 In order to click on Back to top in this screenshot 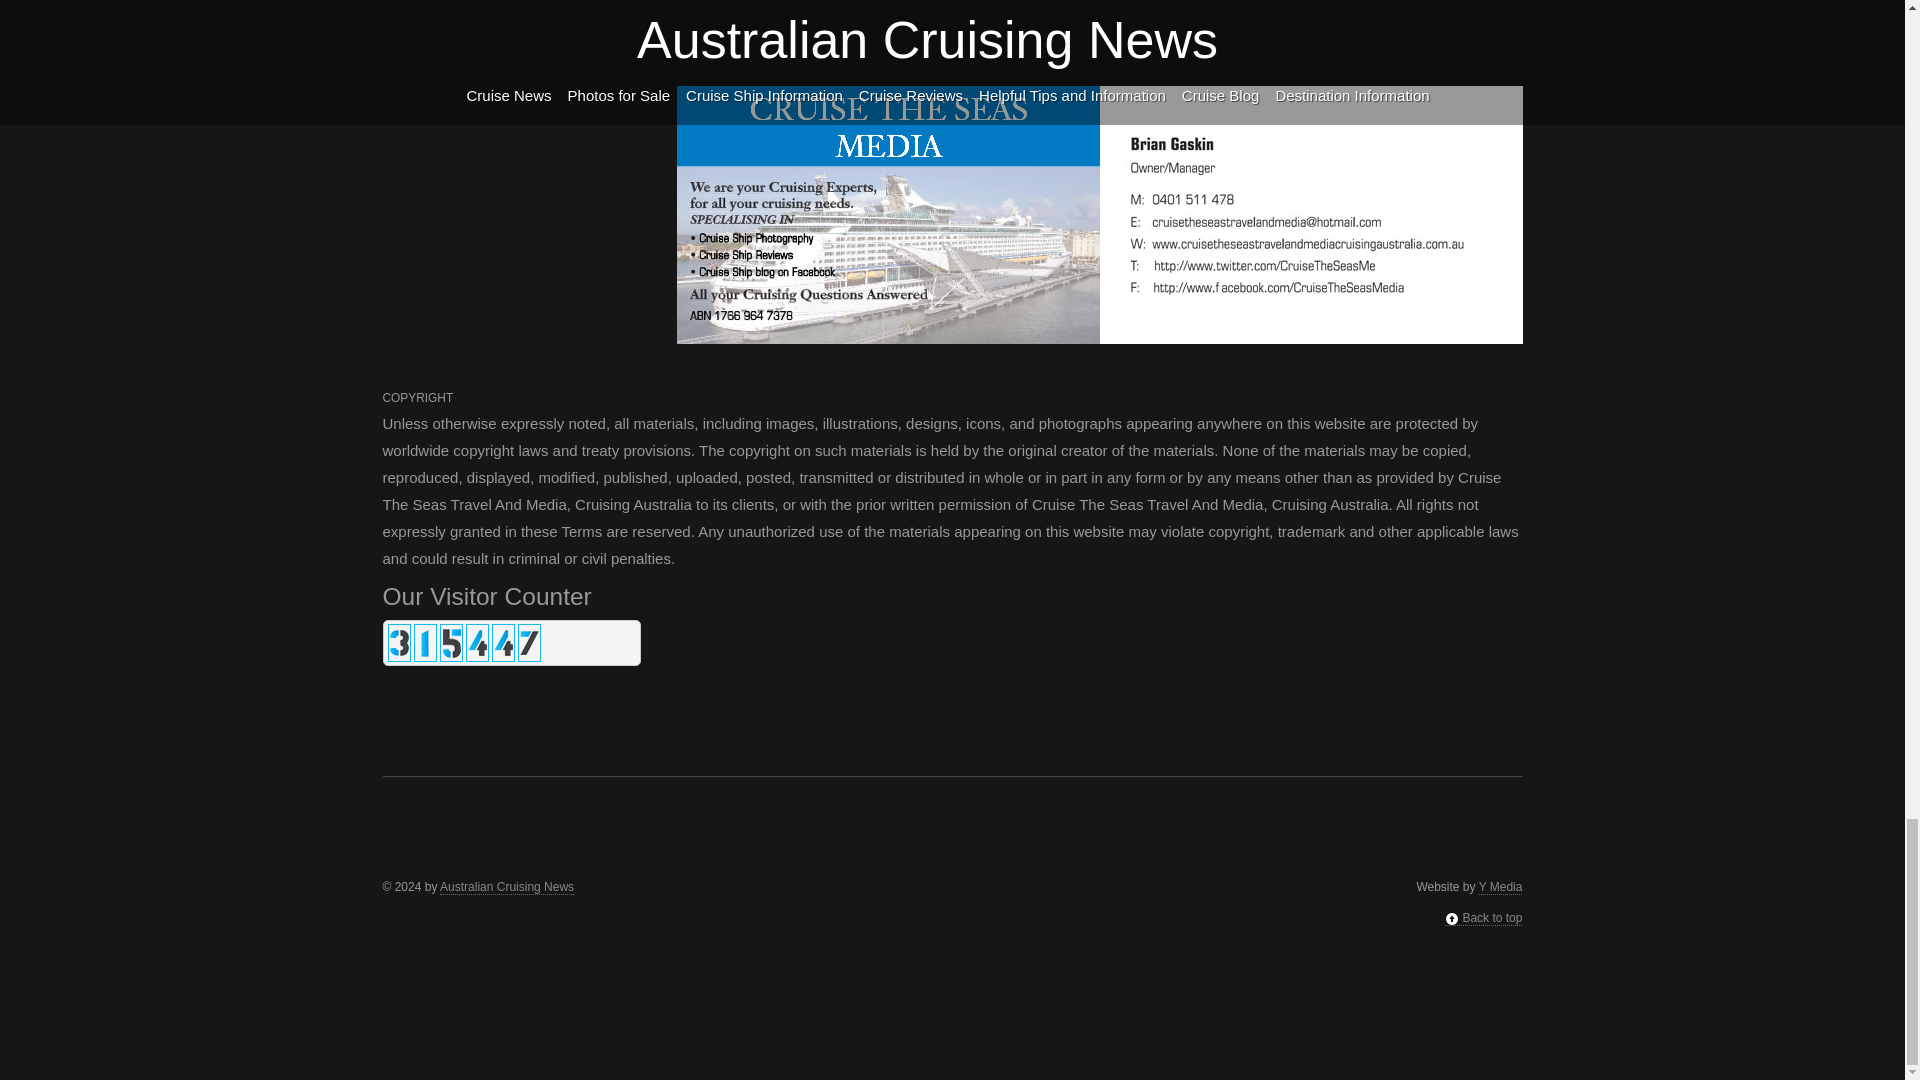, I will do `click(1484, 918)`.